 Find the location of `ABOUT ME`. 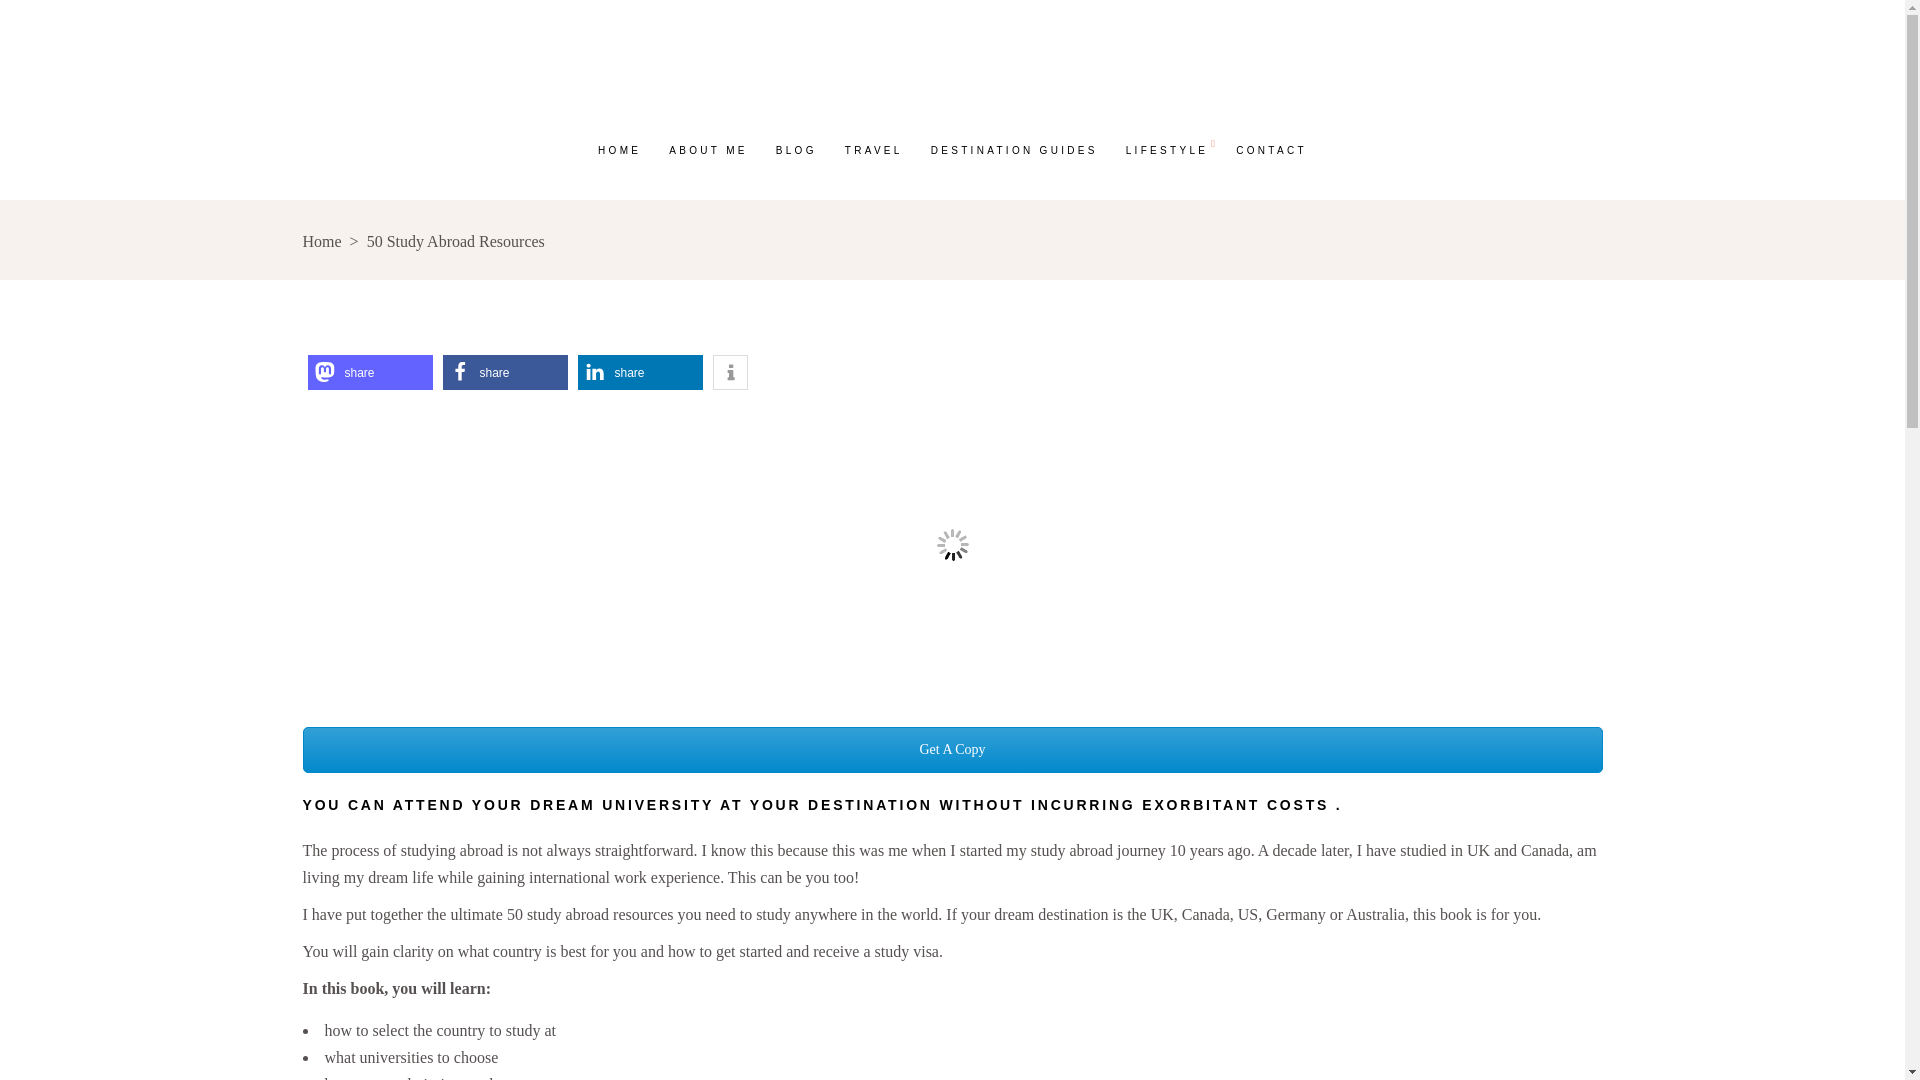

ABOUT ME is located at coordinates (707, 149).